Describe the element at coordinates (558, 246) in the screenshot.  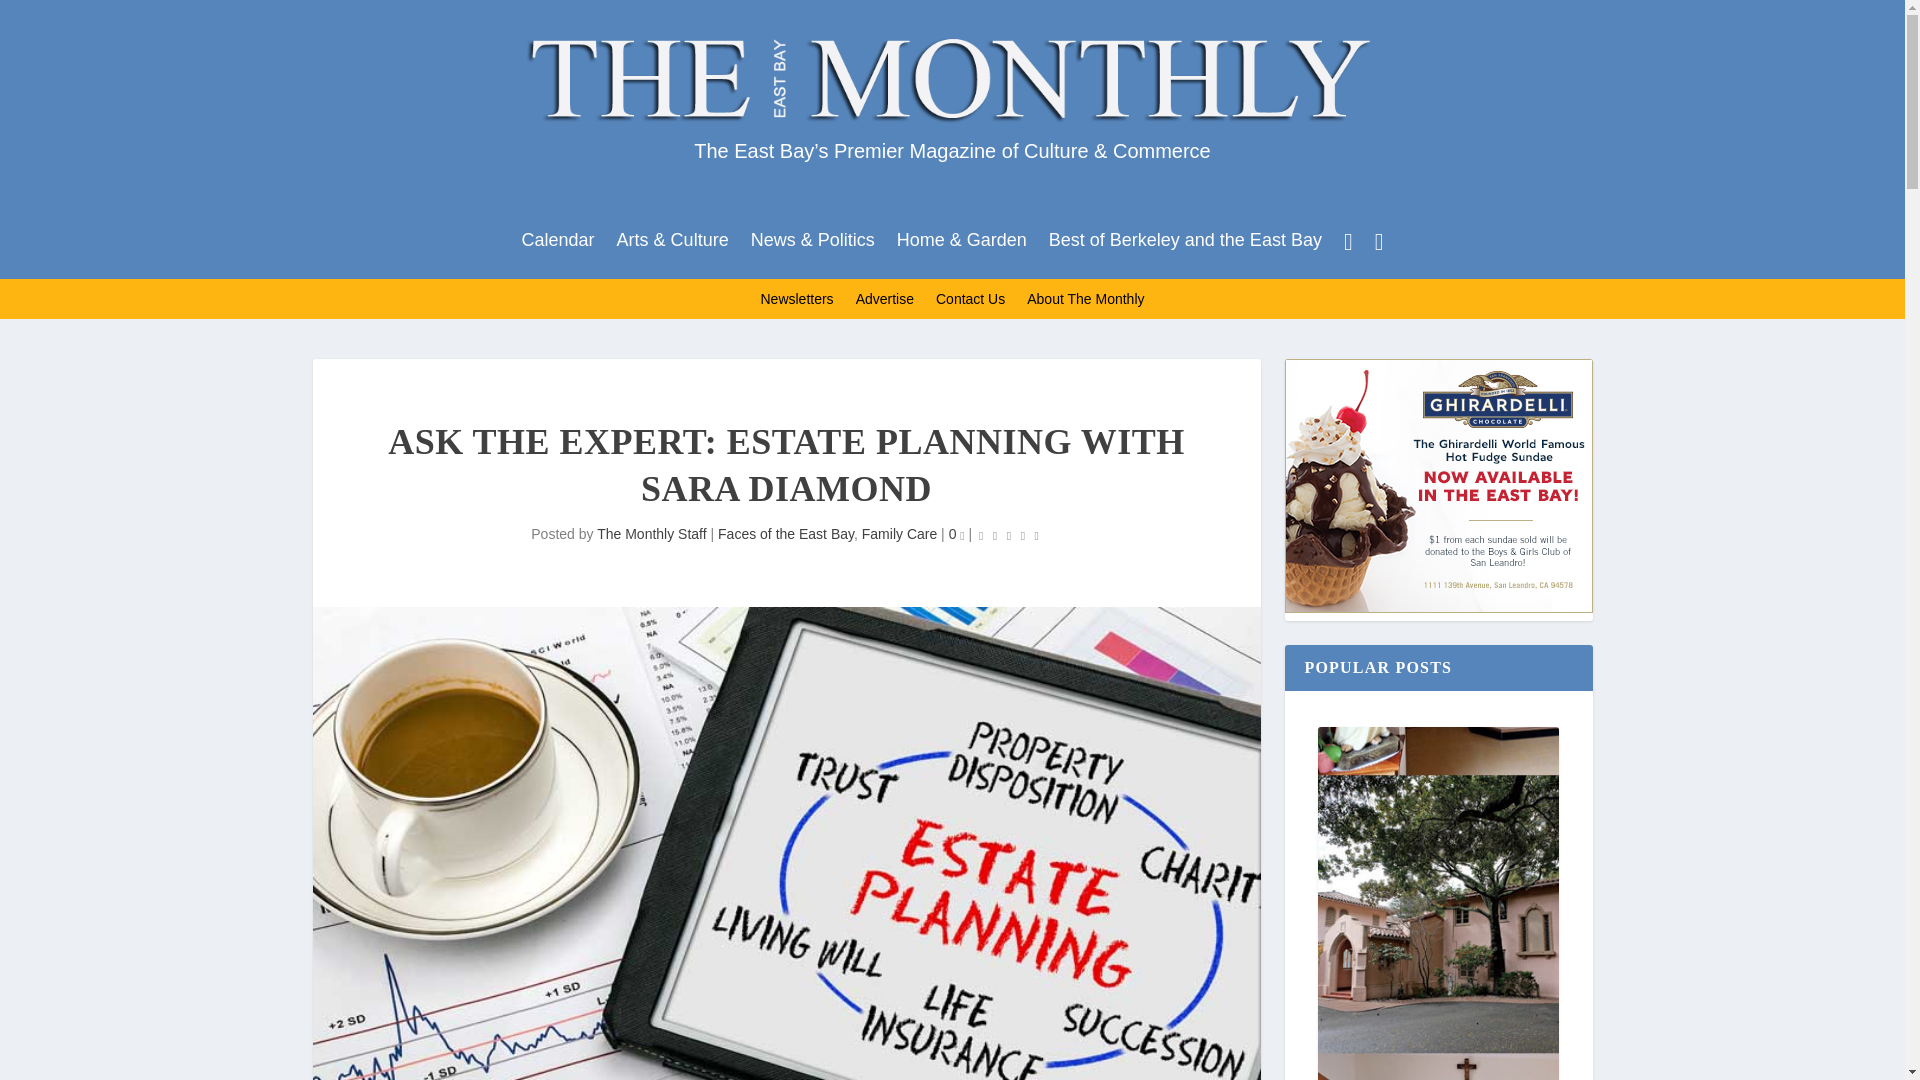
I see `Calendar` at that location.